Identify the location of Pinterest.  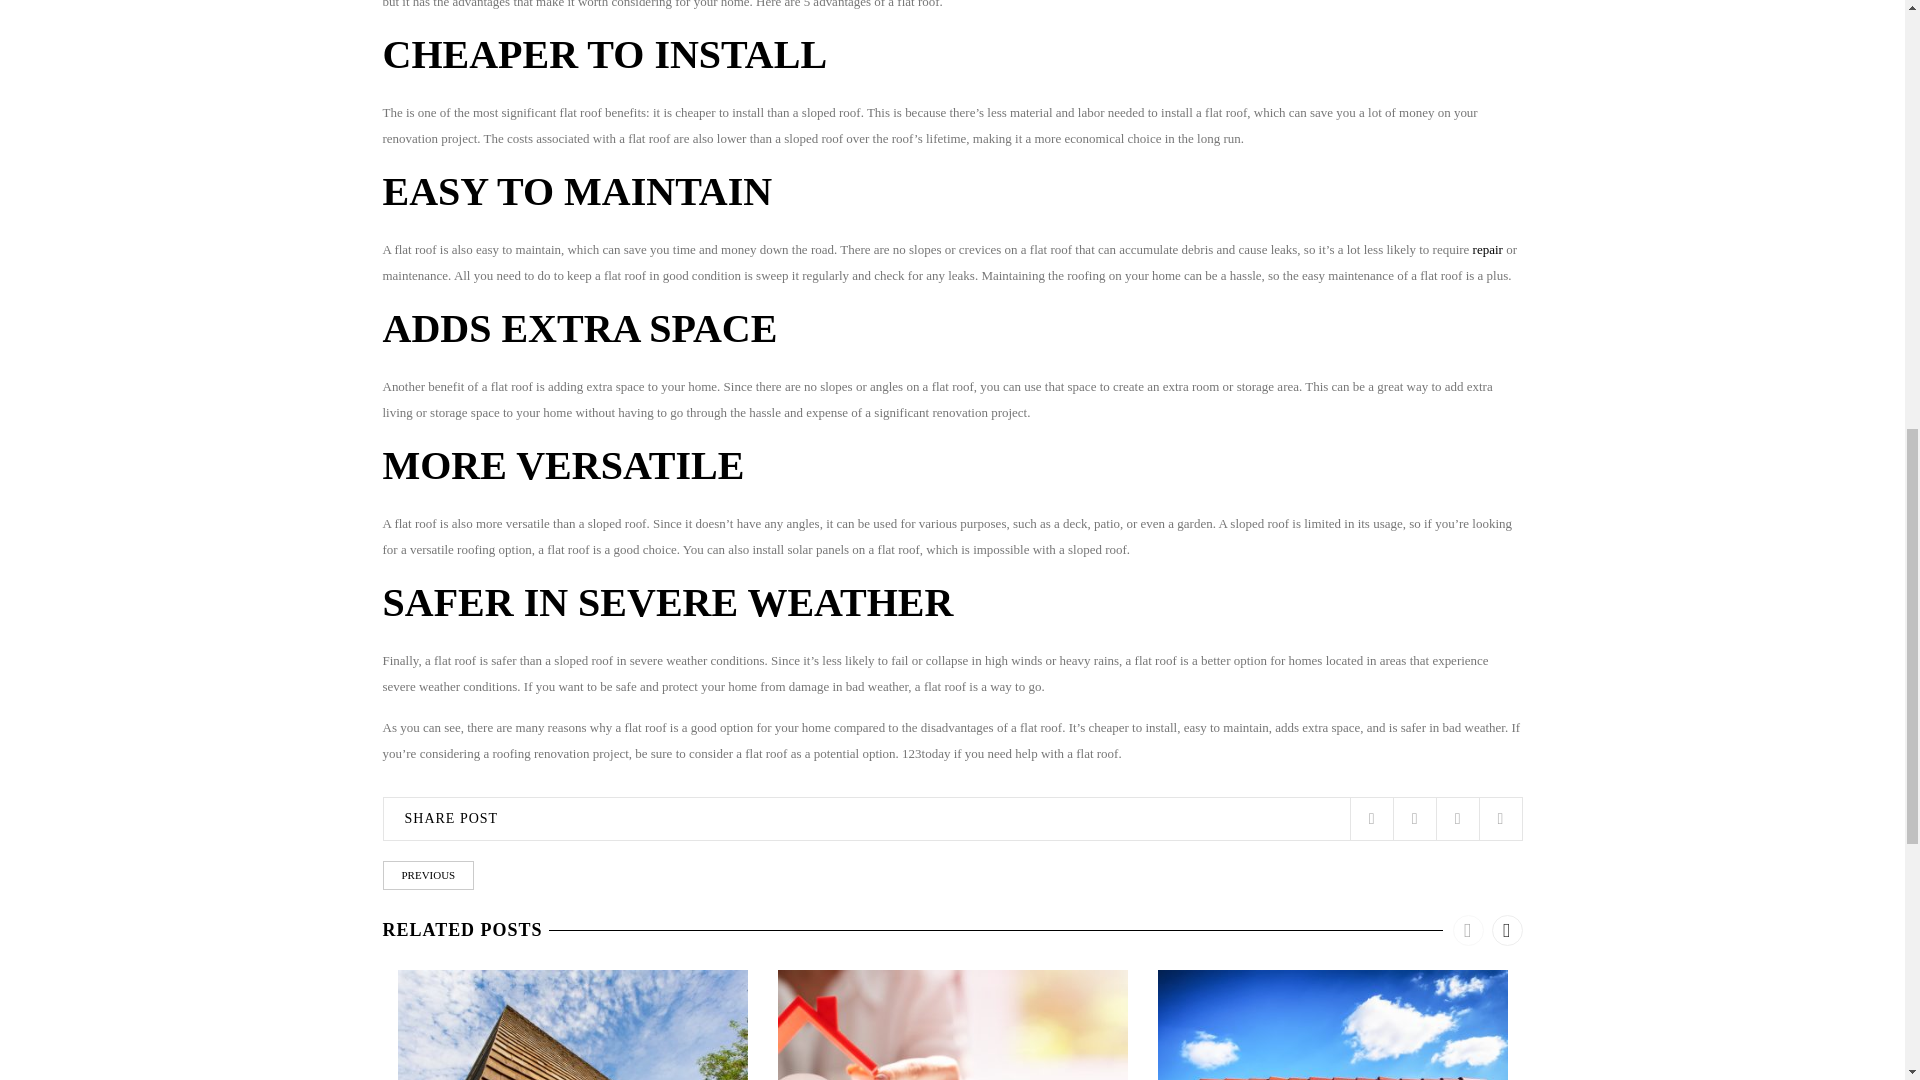
(1457, 820).